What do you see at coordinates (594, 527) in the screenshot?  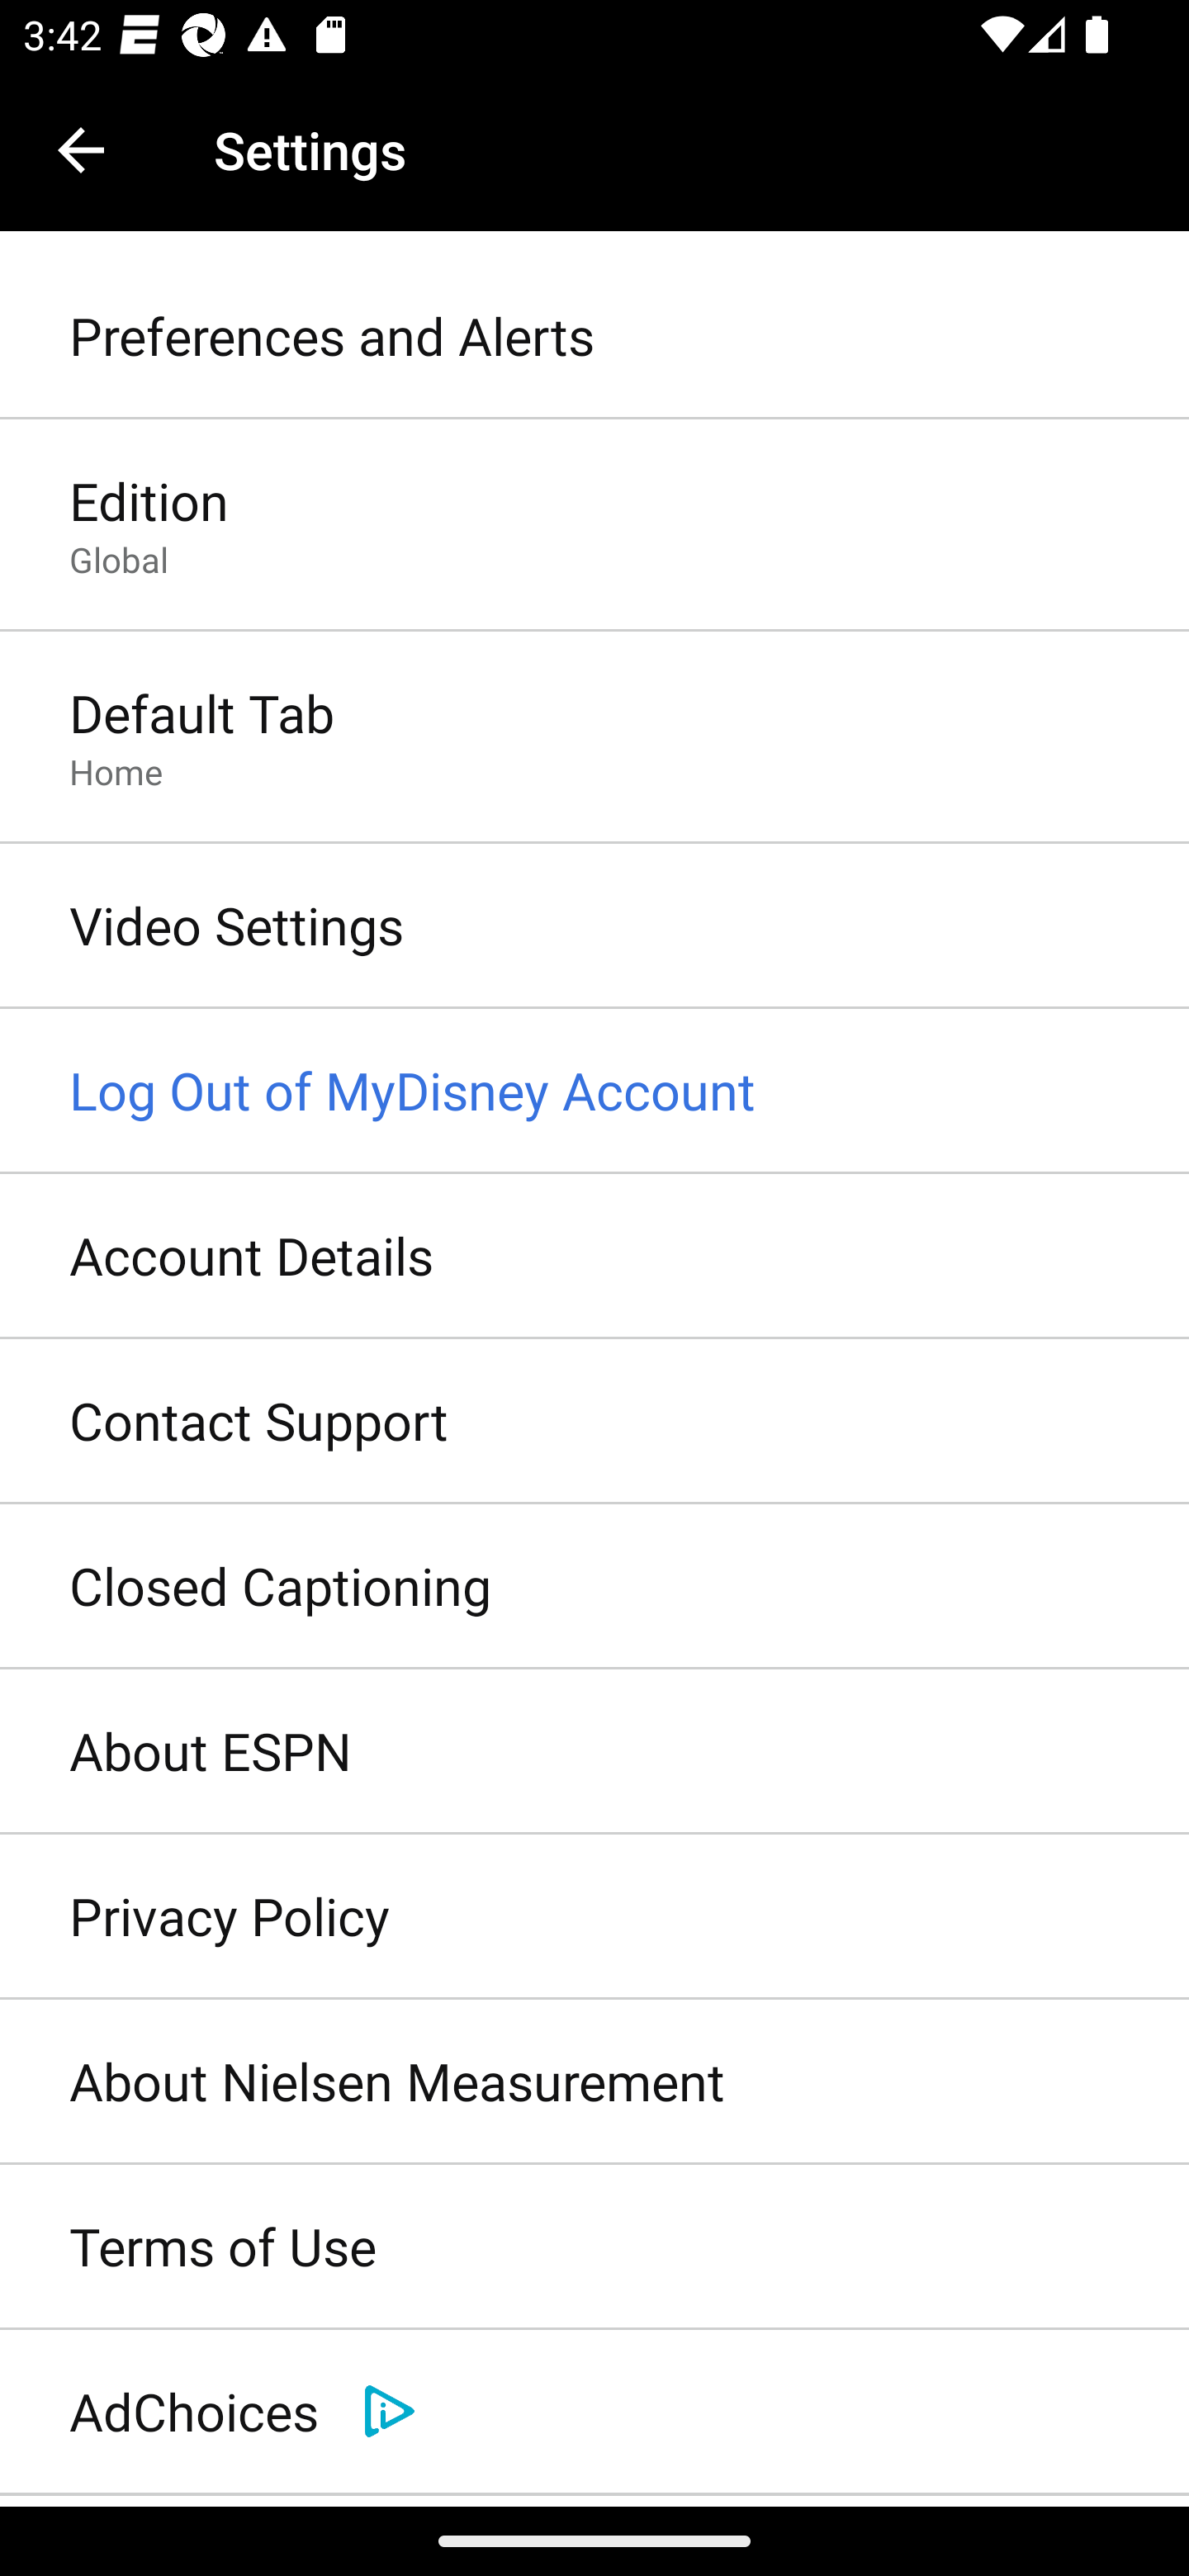 I see `Edition Global` at bounding box center [594, 527].